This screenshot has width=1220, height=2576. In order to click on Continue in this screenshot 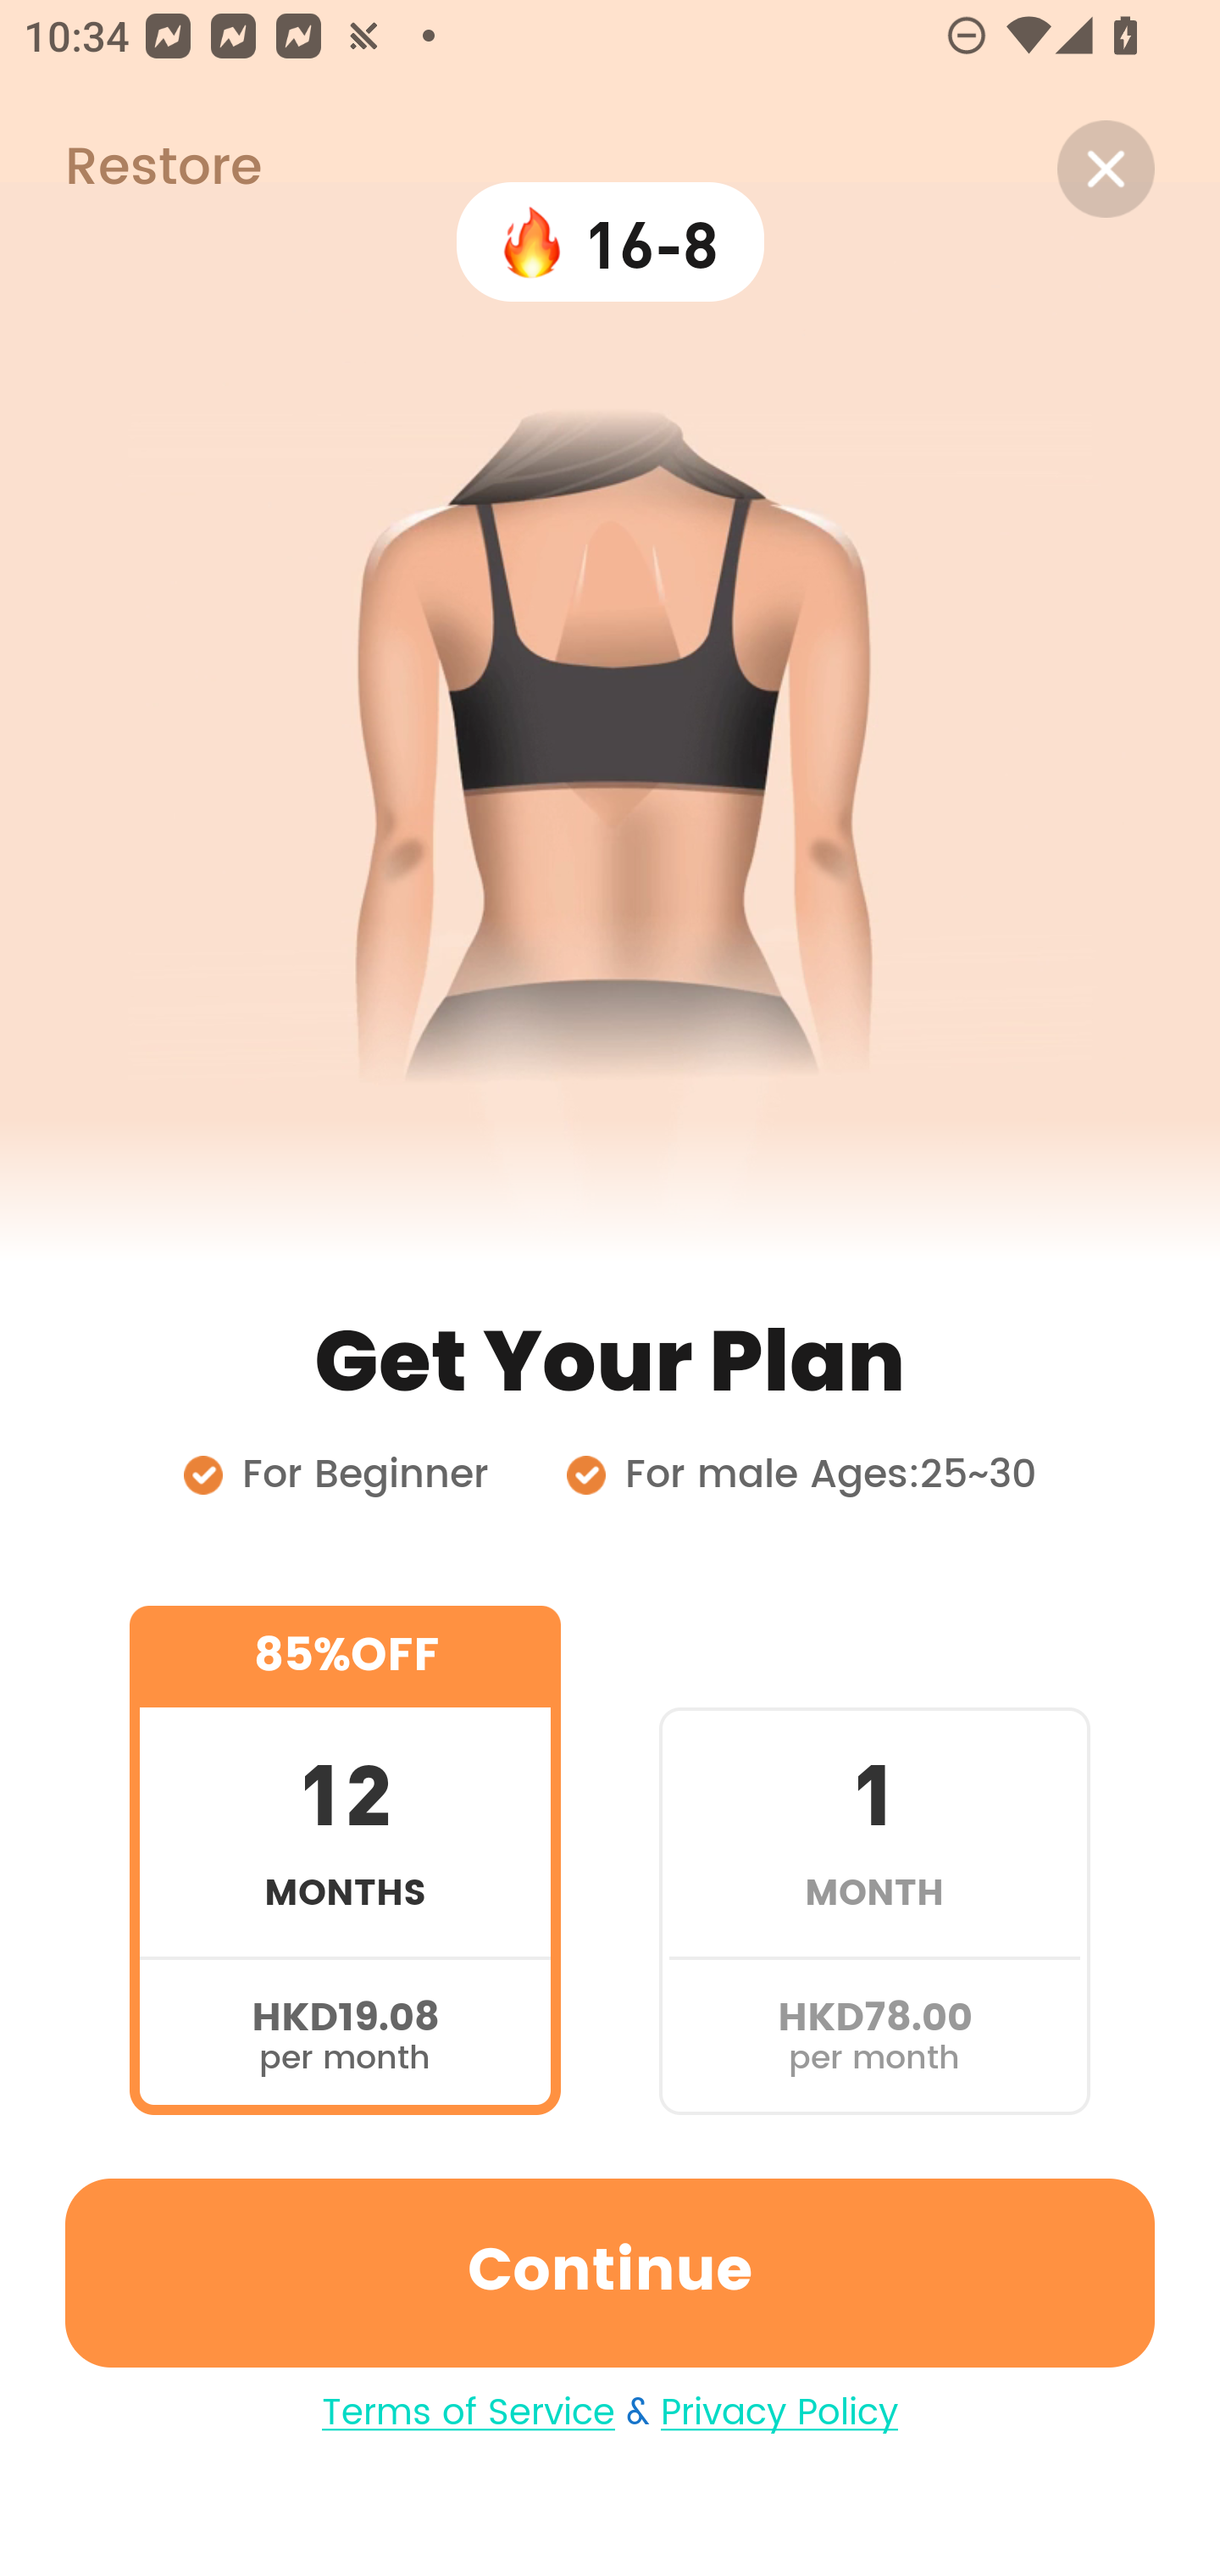, I will do `click(610, 2273)`.